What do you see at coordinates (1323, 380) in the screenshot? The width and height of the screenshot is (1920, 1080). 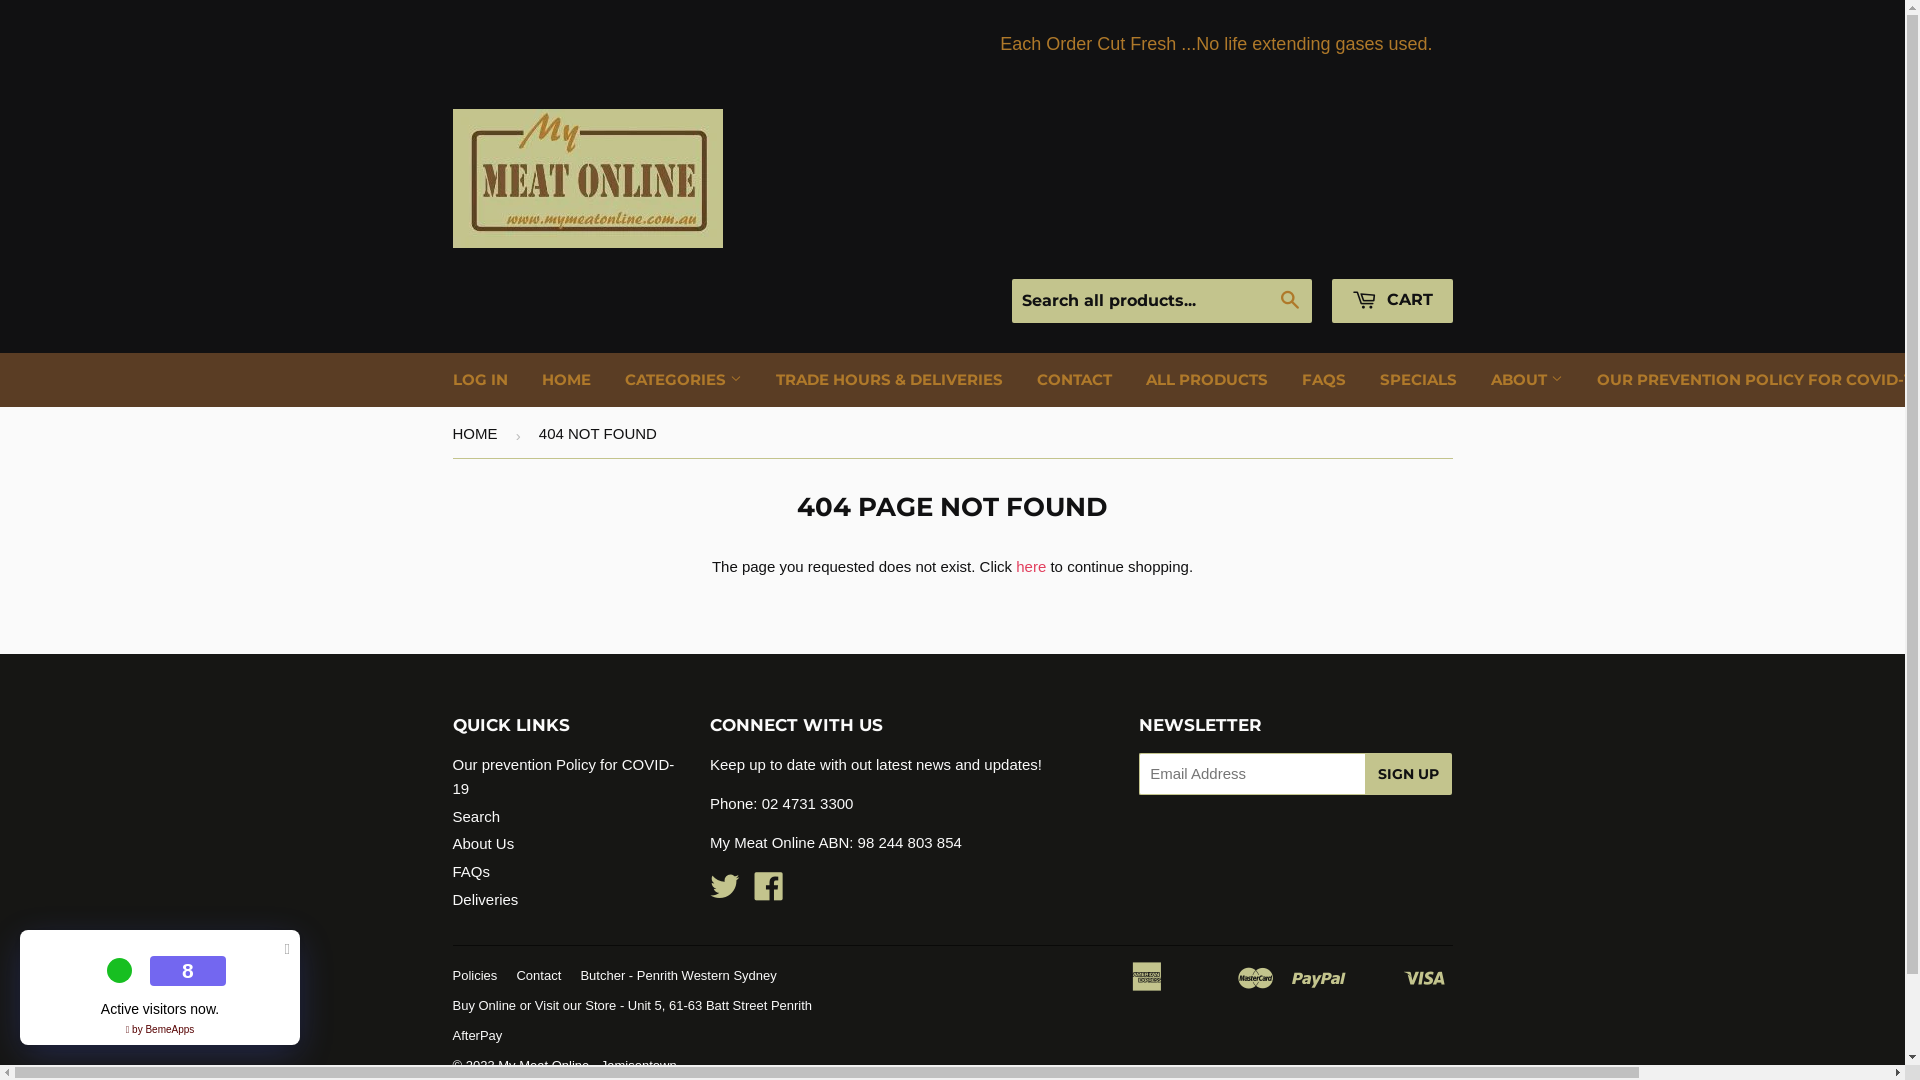 I see `FAQS` at bounding box center [1323, 380].